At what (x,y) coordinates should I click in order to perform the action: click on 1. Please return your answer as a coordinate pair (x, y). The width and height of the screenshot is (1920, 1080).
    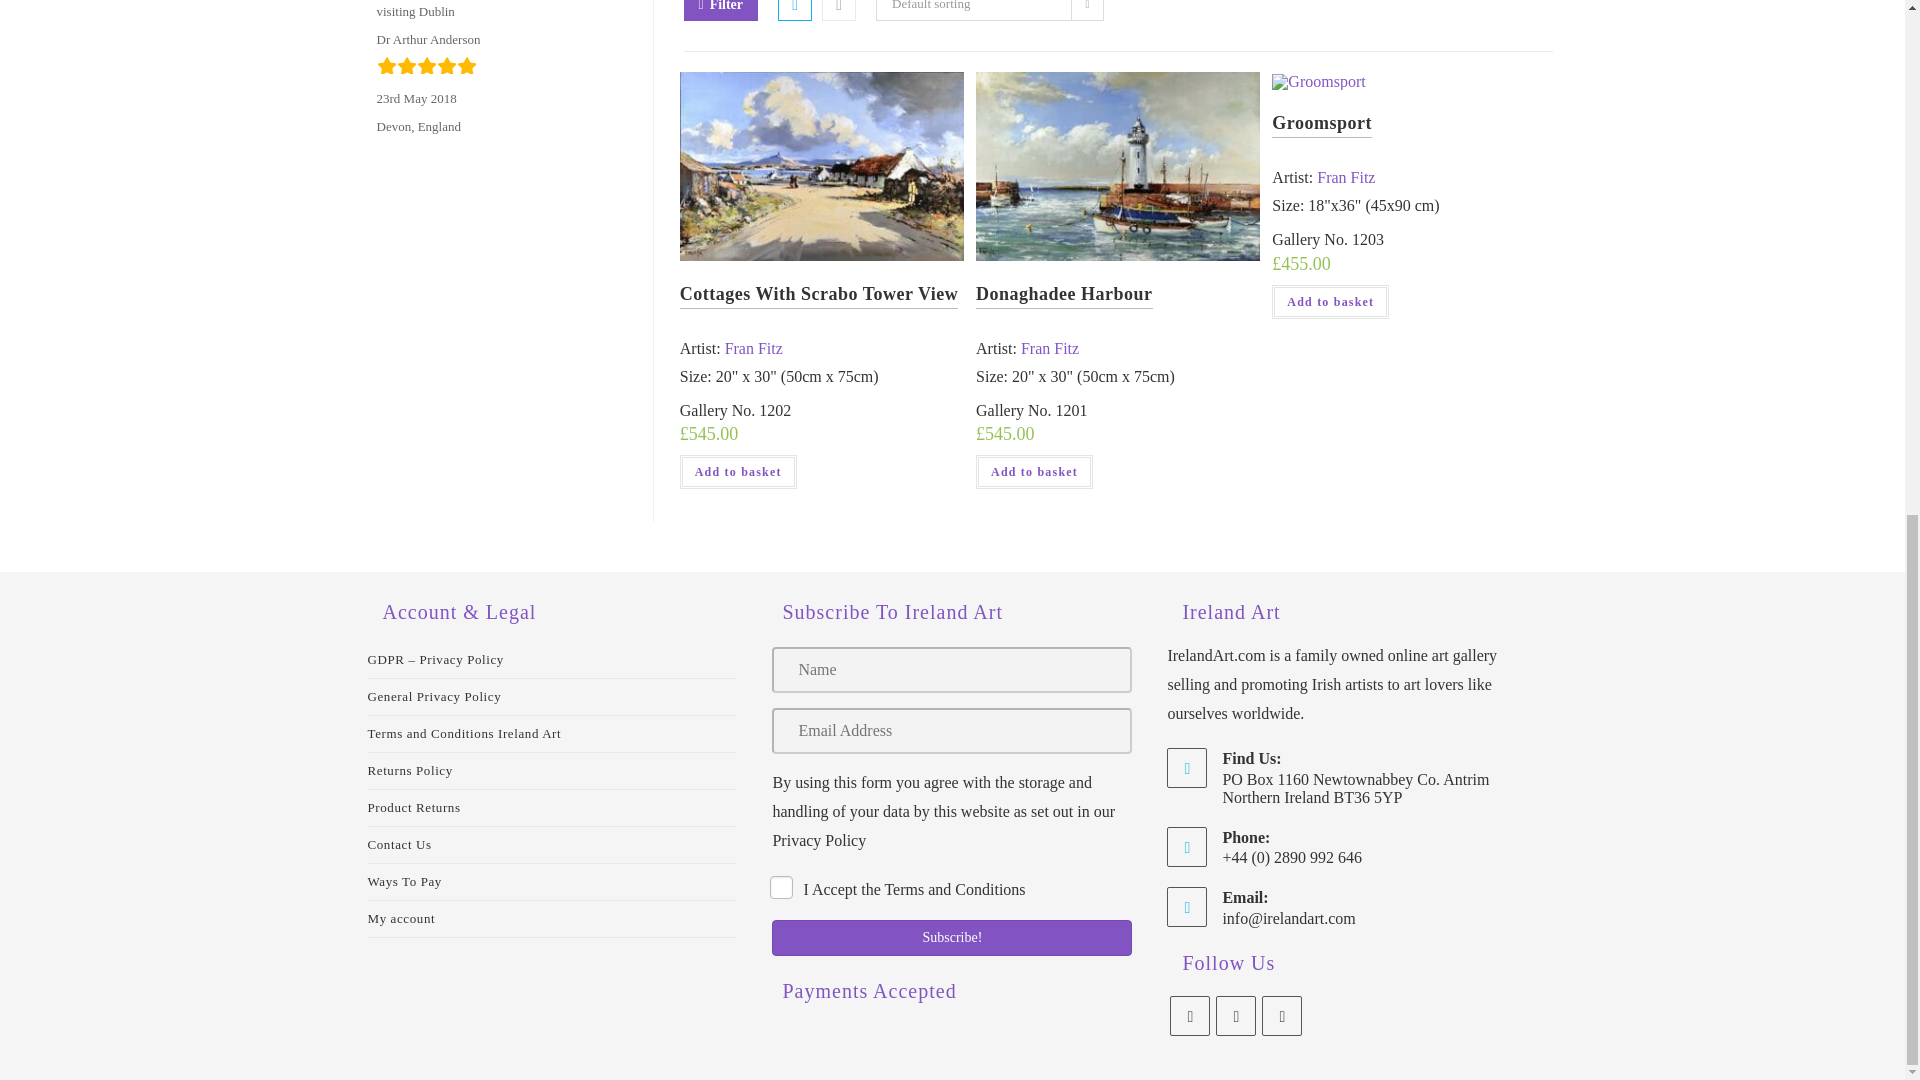
    Looking at the image, I should click on (780, 886).